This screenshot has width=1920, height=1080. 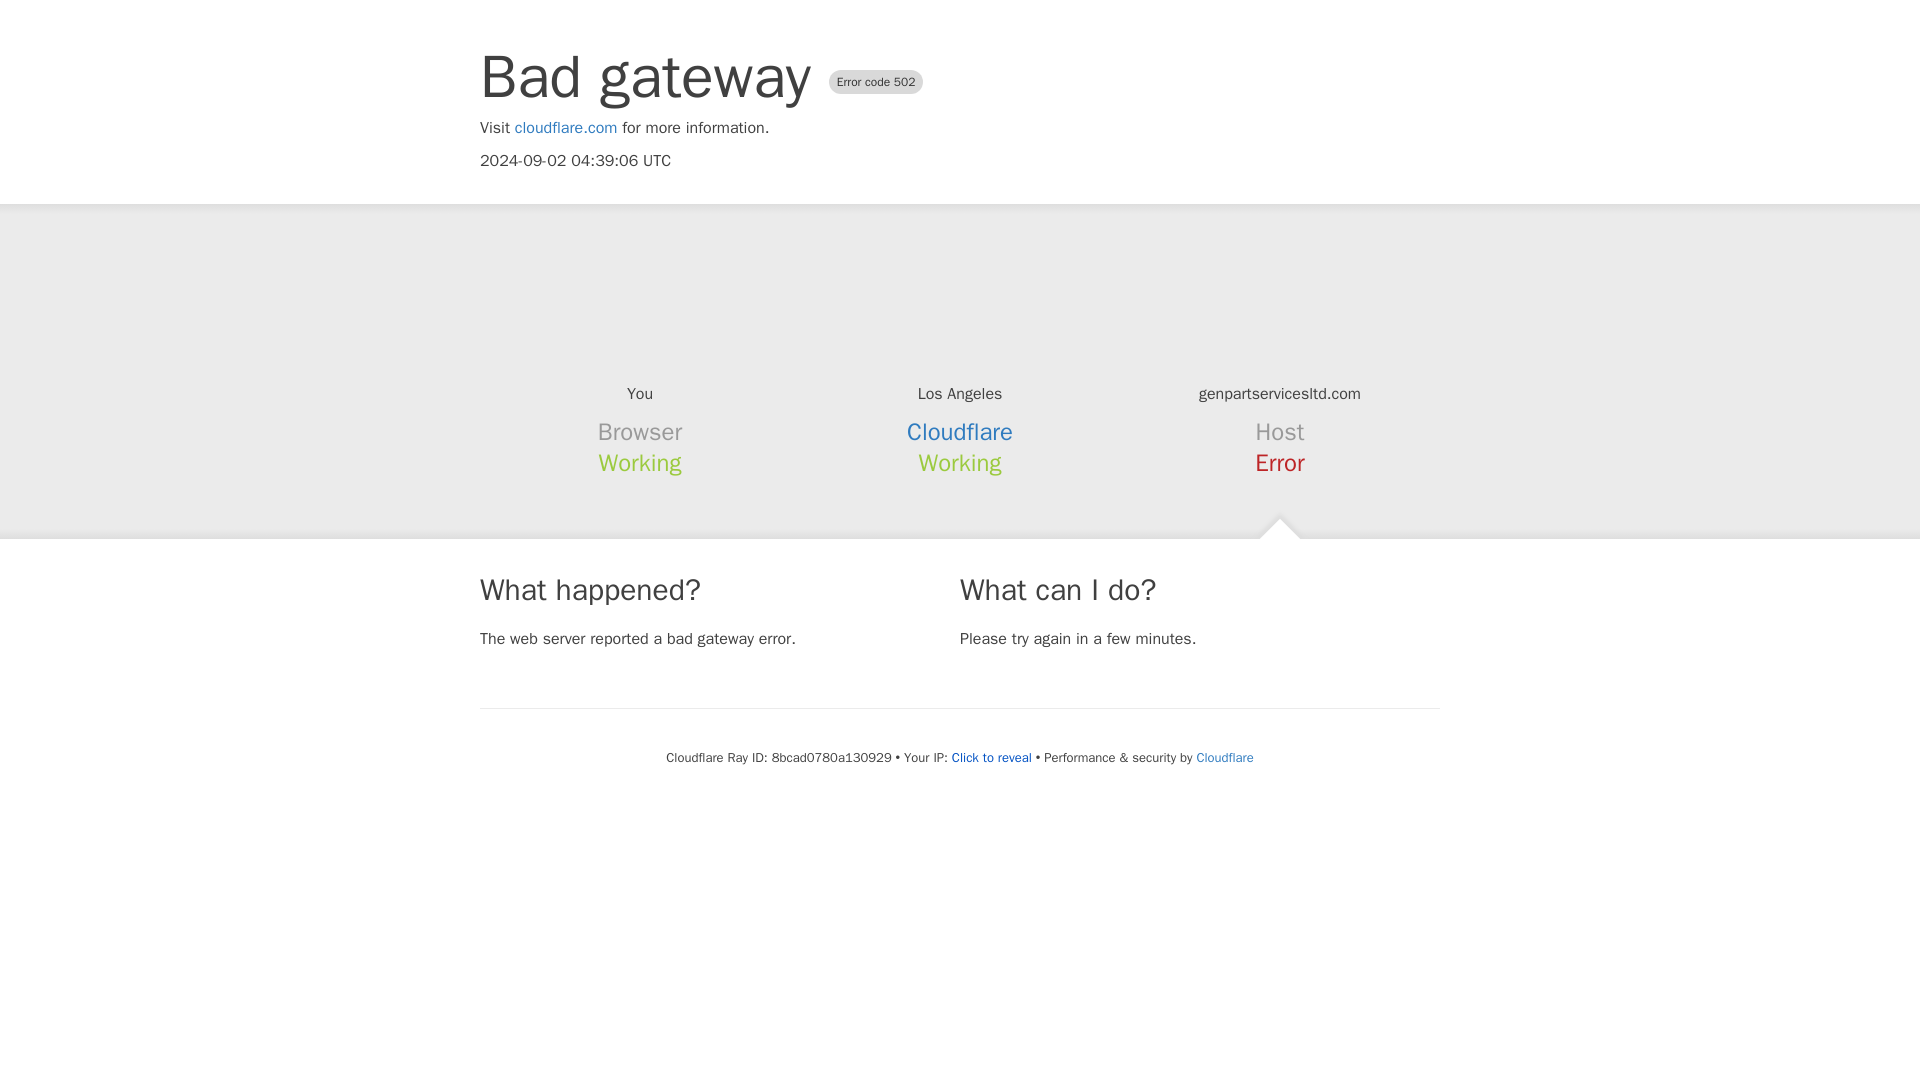 I want to click on Click to reveal, so click(x=992, y=758).